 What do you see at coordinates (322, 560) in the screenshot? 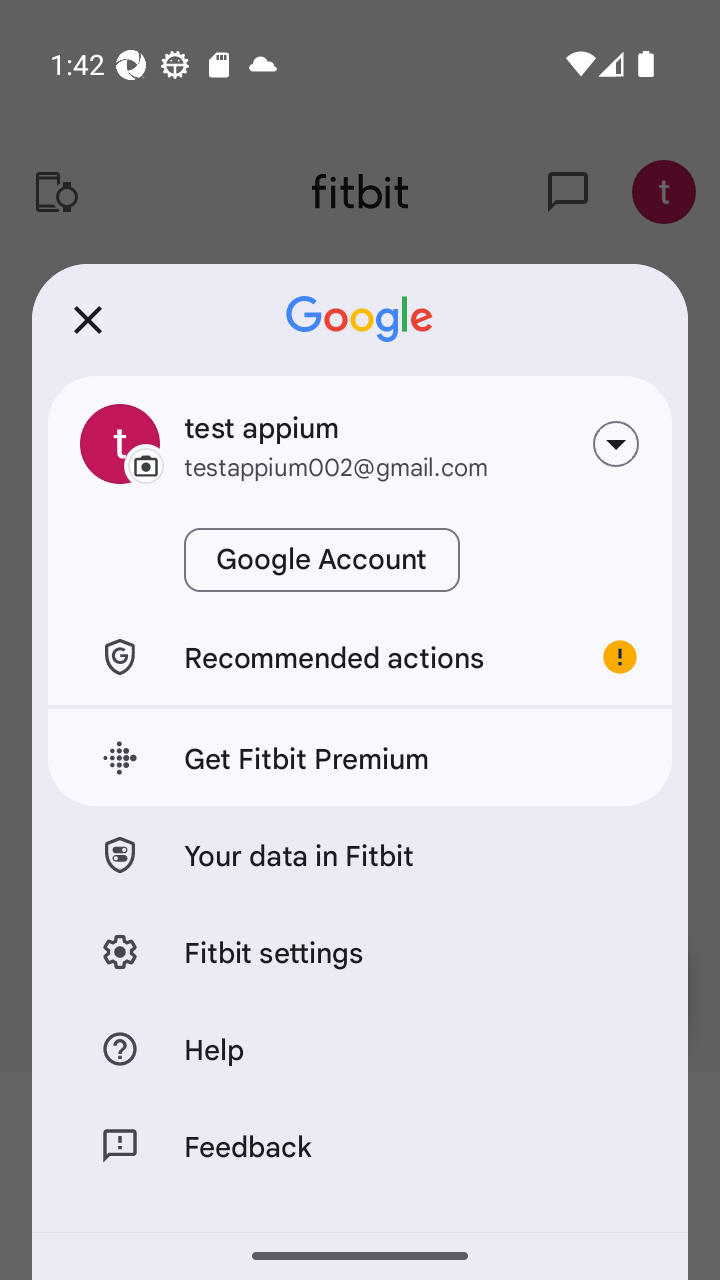
I see `Google Account` at bounding box center [322, 560].